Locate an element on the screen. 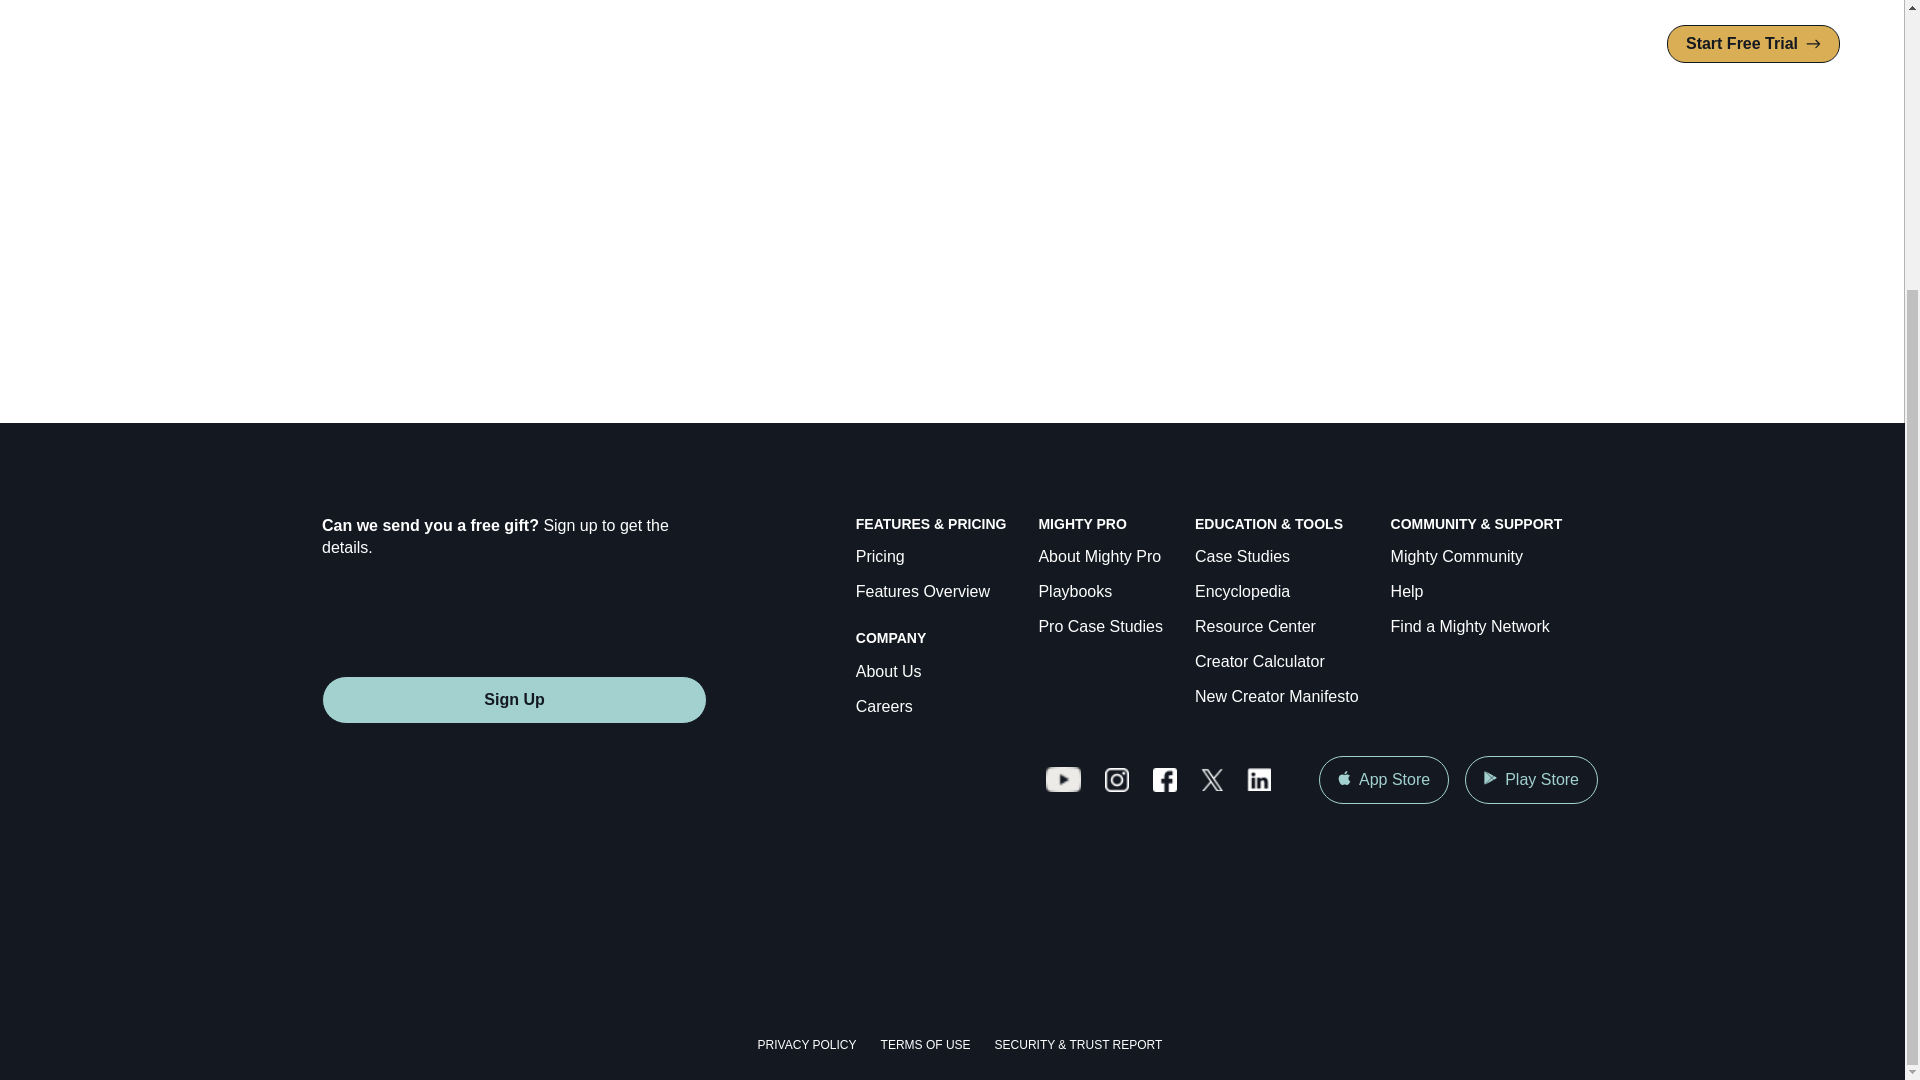 The image size is (1920, 1080). Pricing is located at coordinates (880, 558).